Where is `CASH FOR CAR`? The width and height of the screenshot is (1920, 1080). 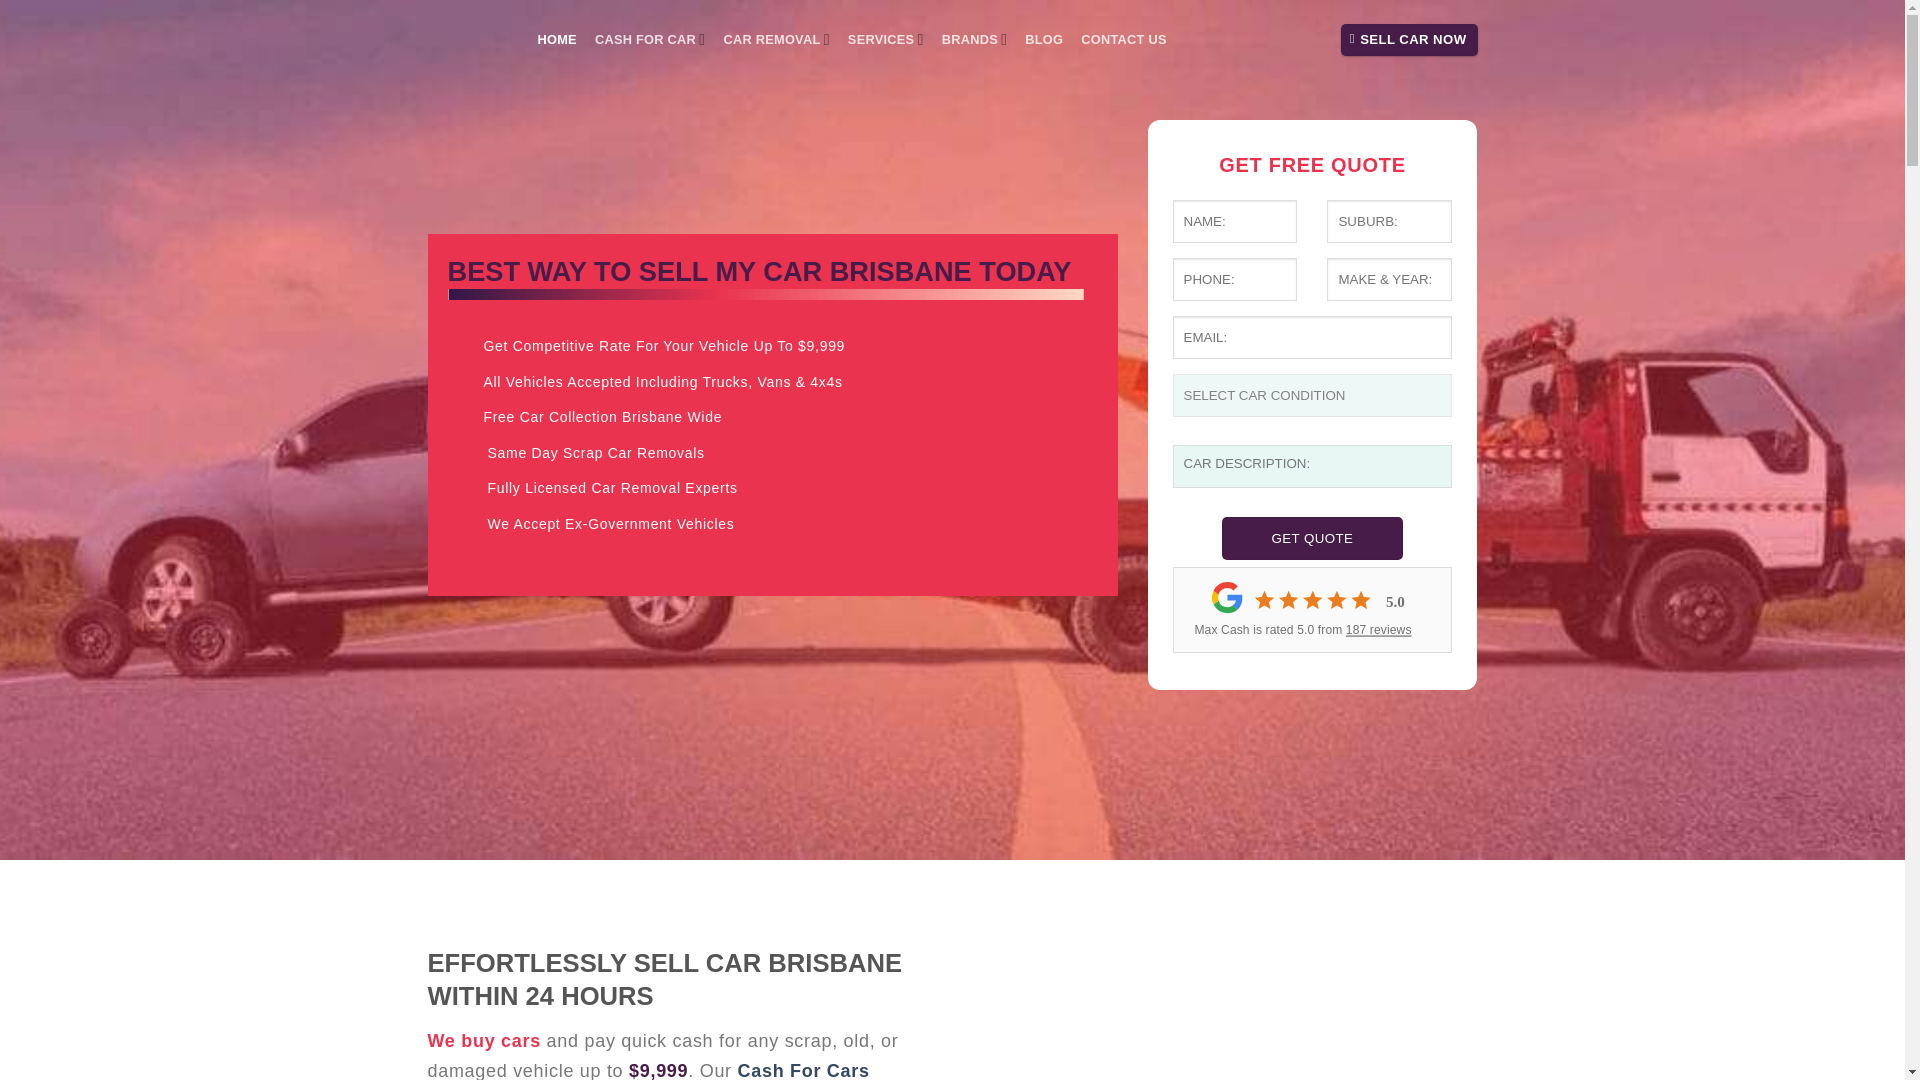 CASH FOR CAR is located at coordinates (650, 40).